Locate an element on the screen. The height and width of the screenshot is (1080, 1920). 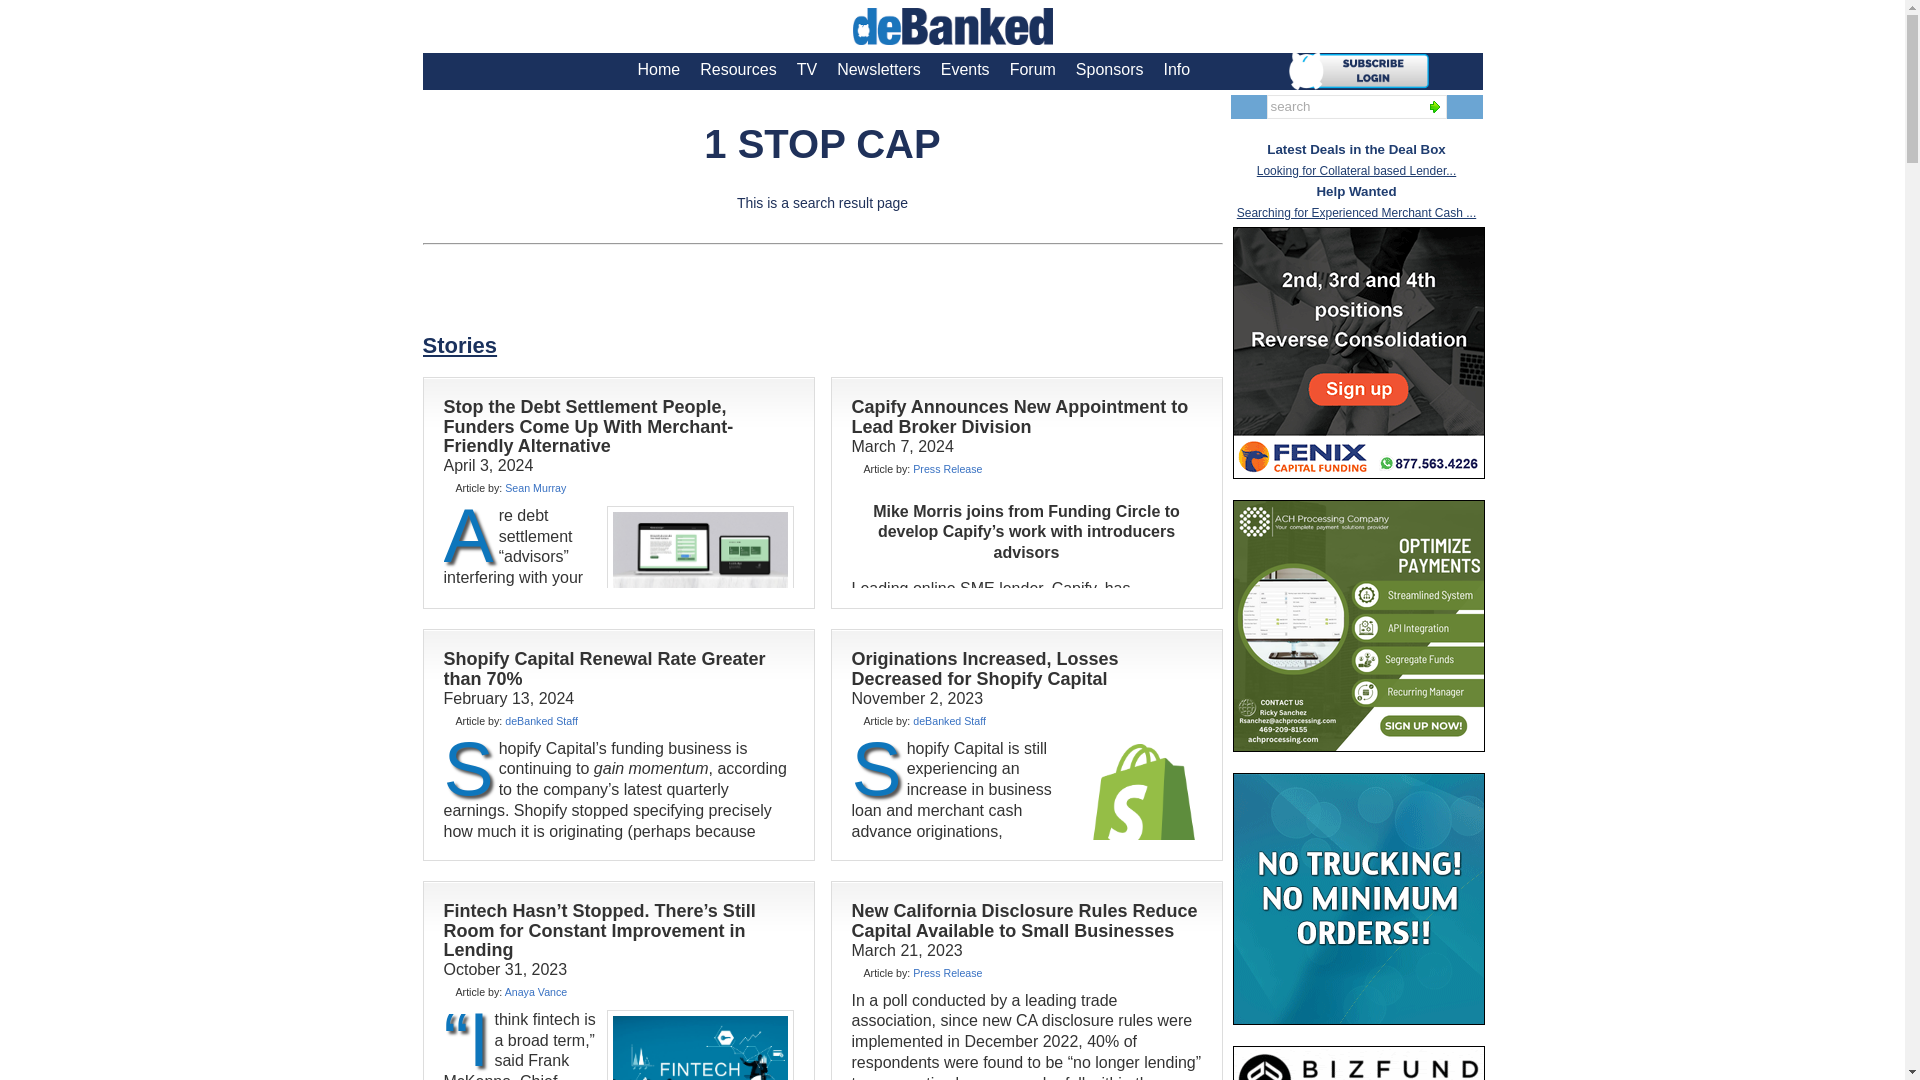
Newsletters is located at coordinates (879, 69).